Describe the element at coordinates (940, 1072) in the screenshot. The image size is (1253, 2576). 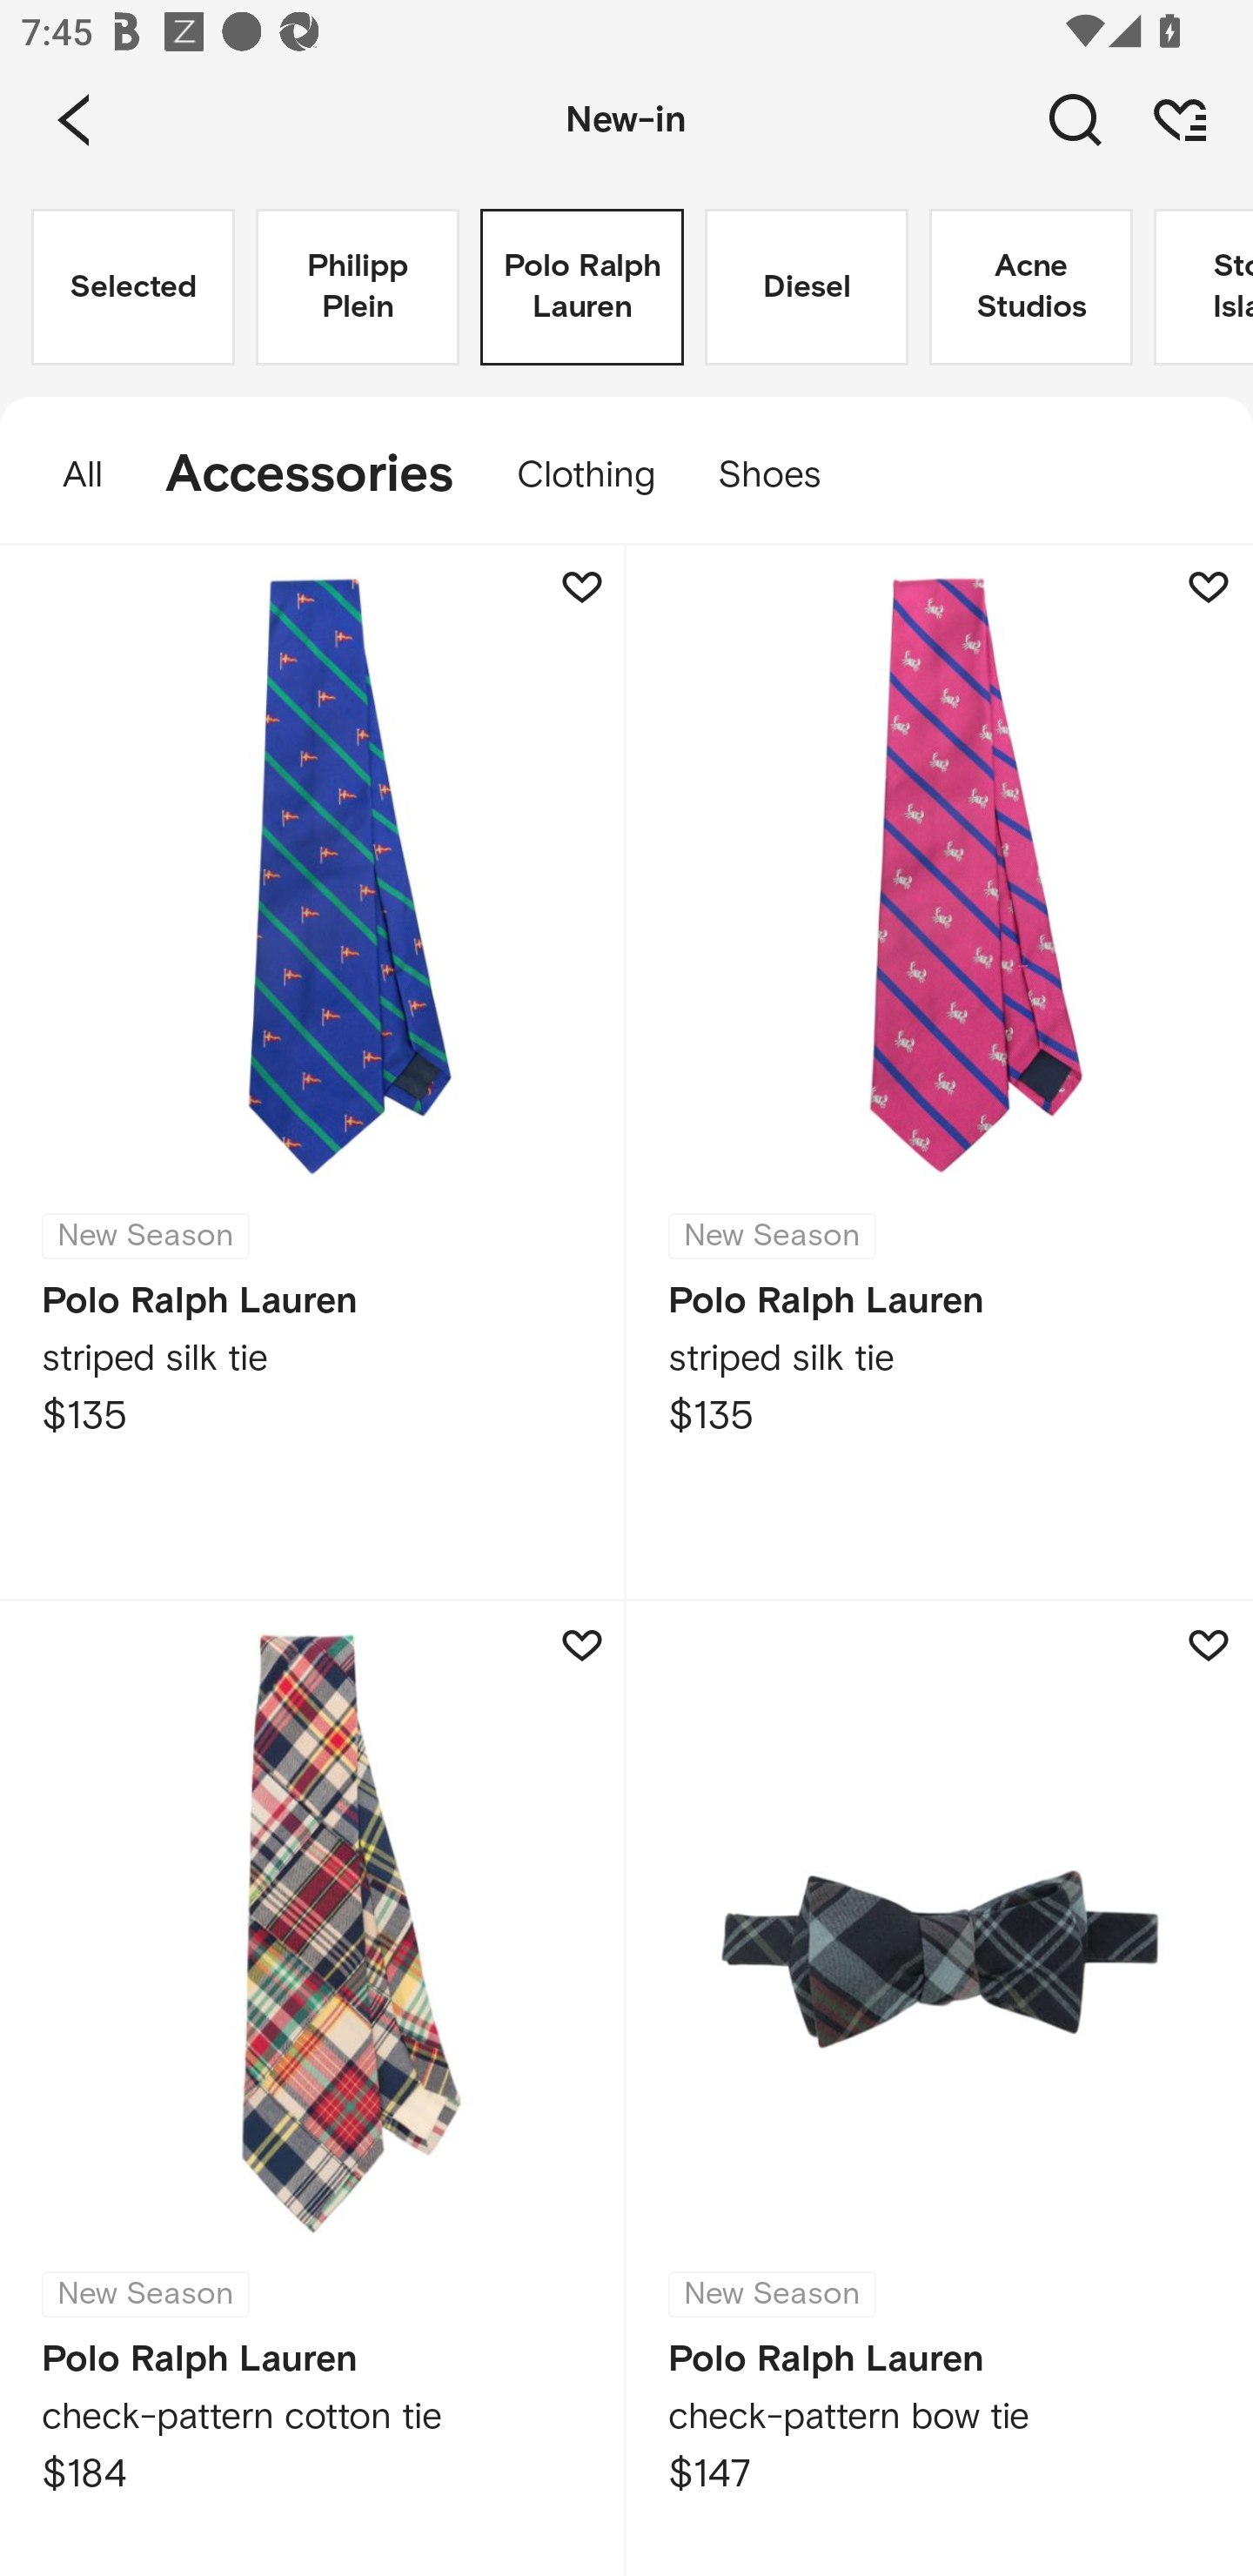
I see `New Season Polo Ralph Lauren striped silk tie $135` at that location.